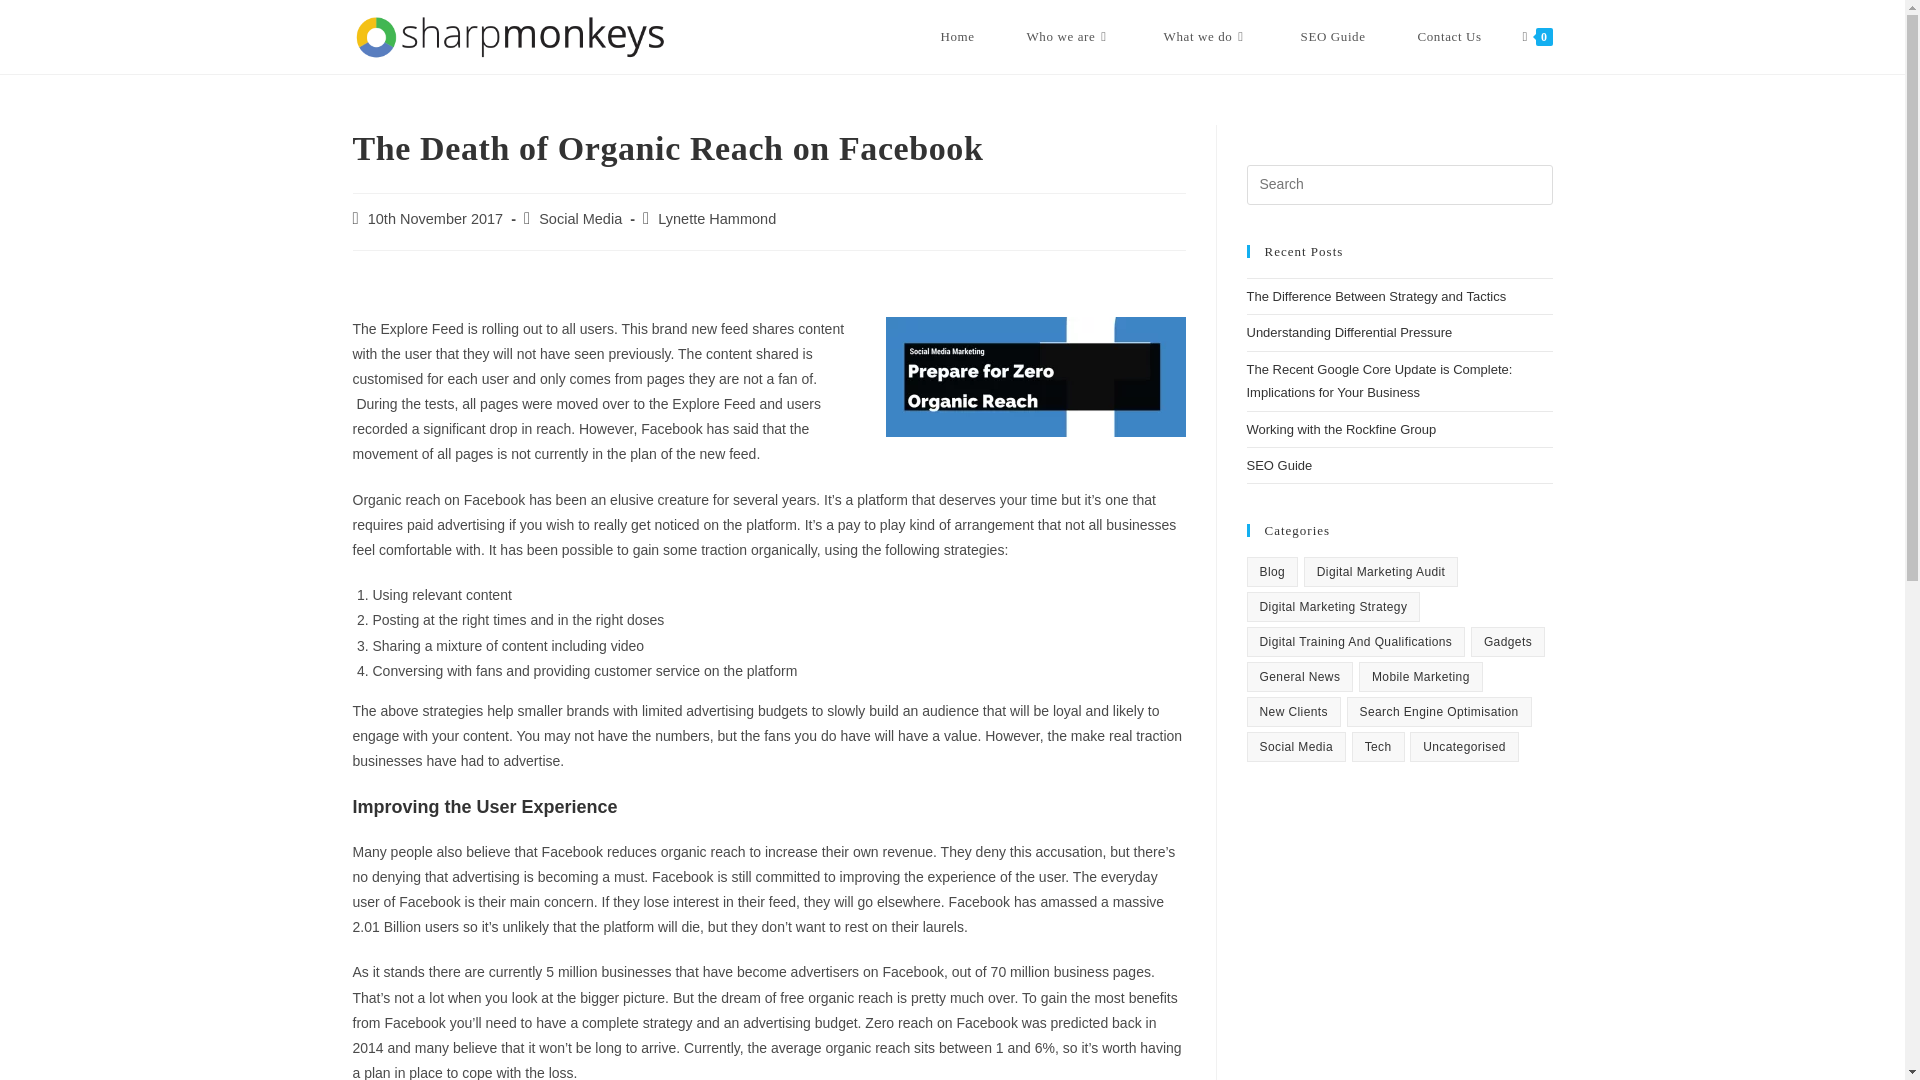 Image resolution: width=1920 pixels, height=1080 pixels. What do you see at coordinates (1206, 37) in the screenshot?
I see `What we do` at bounding box center [1206, 37].